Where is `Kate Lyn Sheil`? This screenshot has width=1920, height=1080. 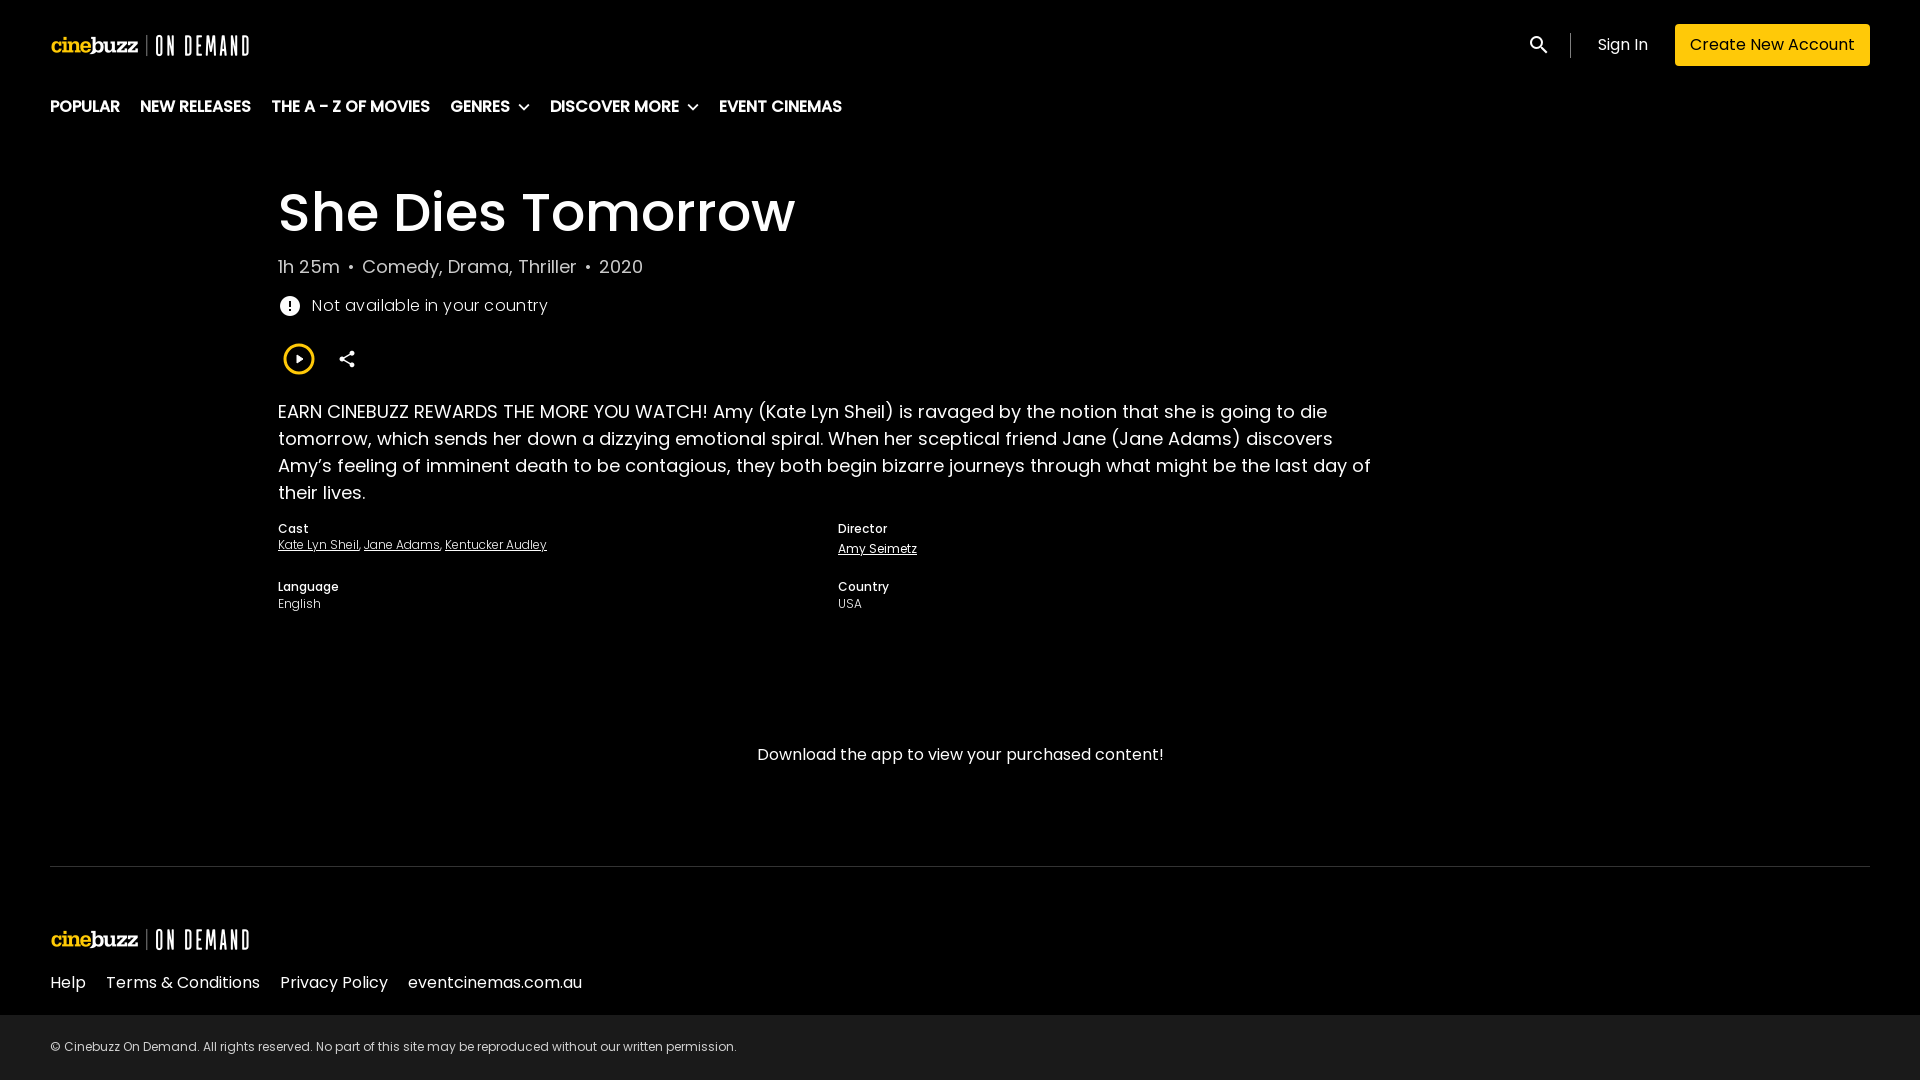
Kate Lyn Sheil is located at coordinates (318, 544).